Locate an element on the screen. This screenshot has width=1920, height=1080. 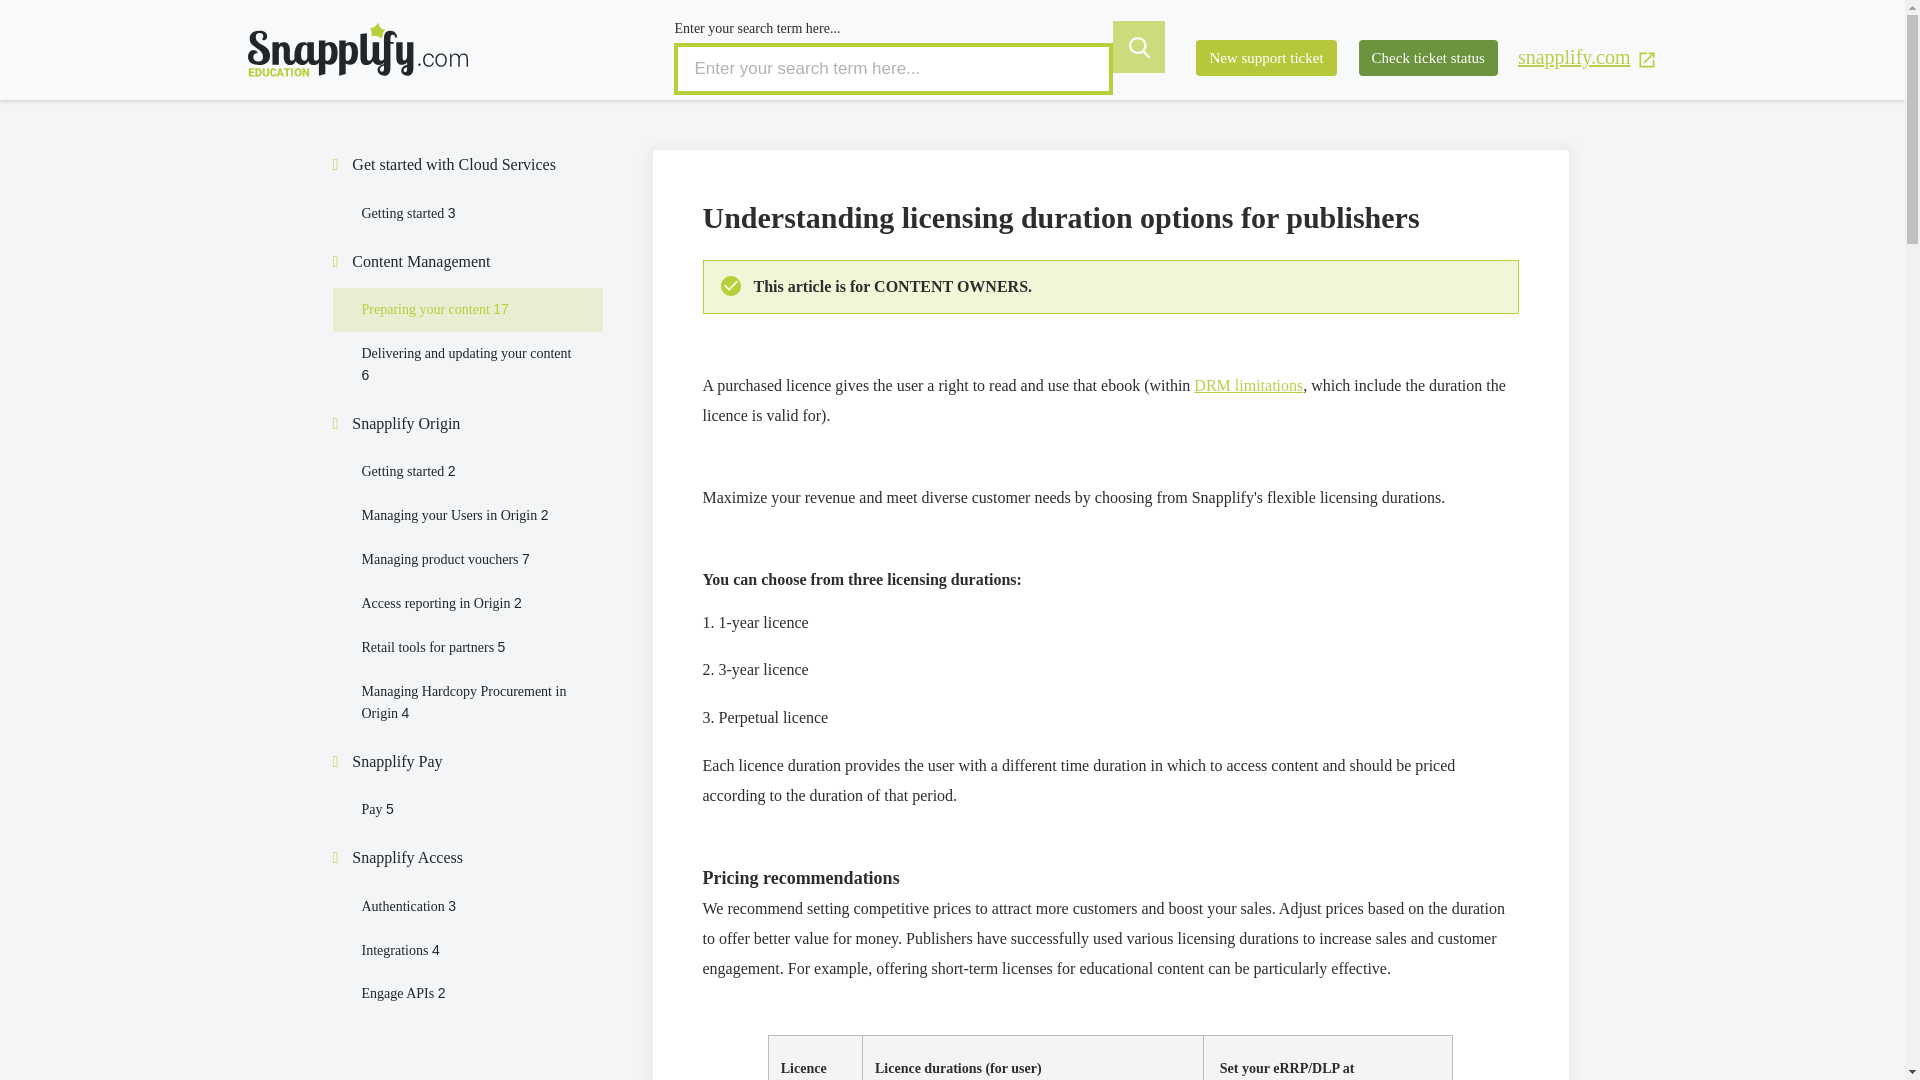
Managing product vouchers 7 is located at coordinates (446, 559).